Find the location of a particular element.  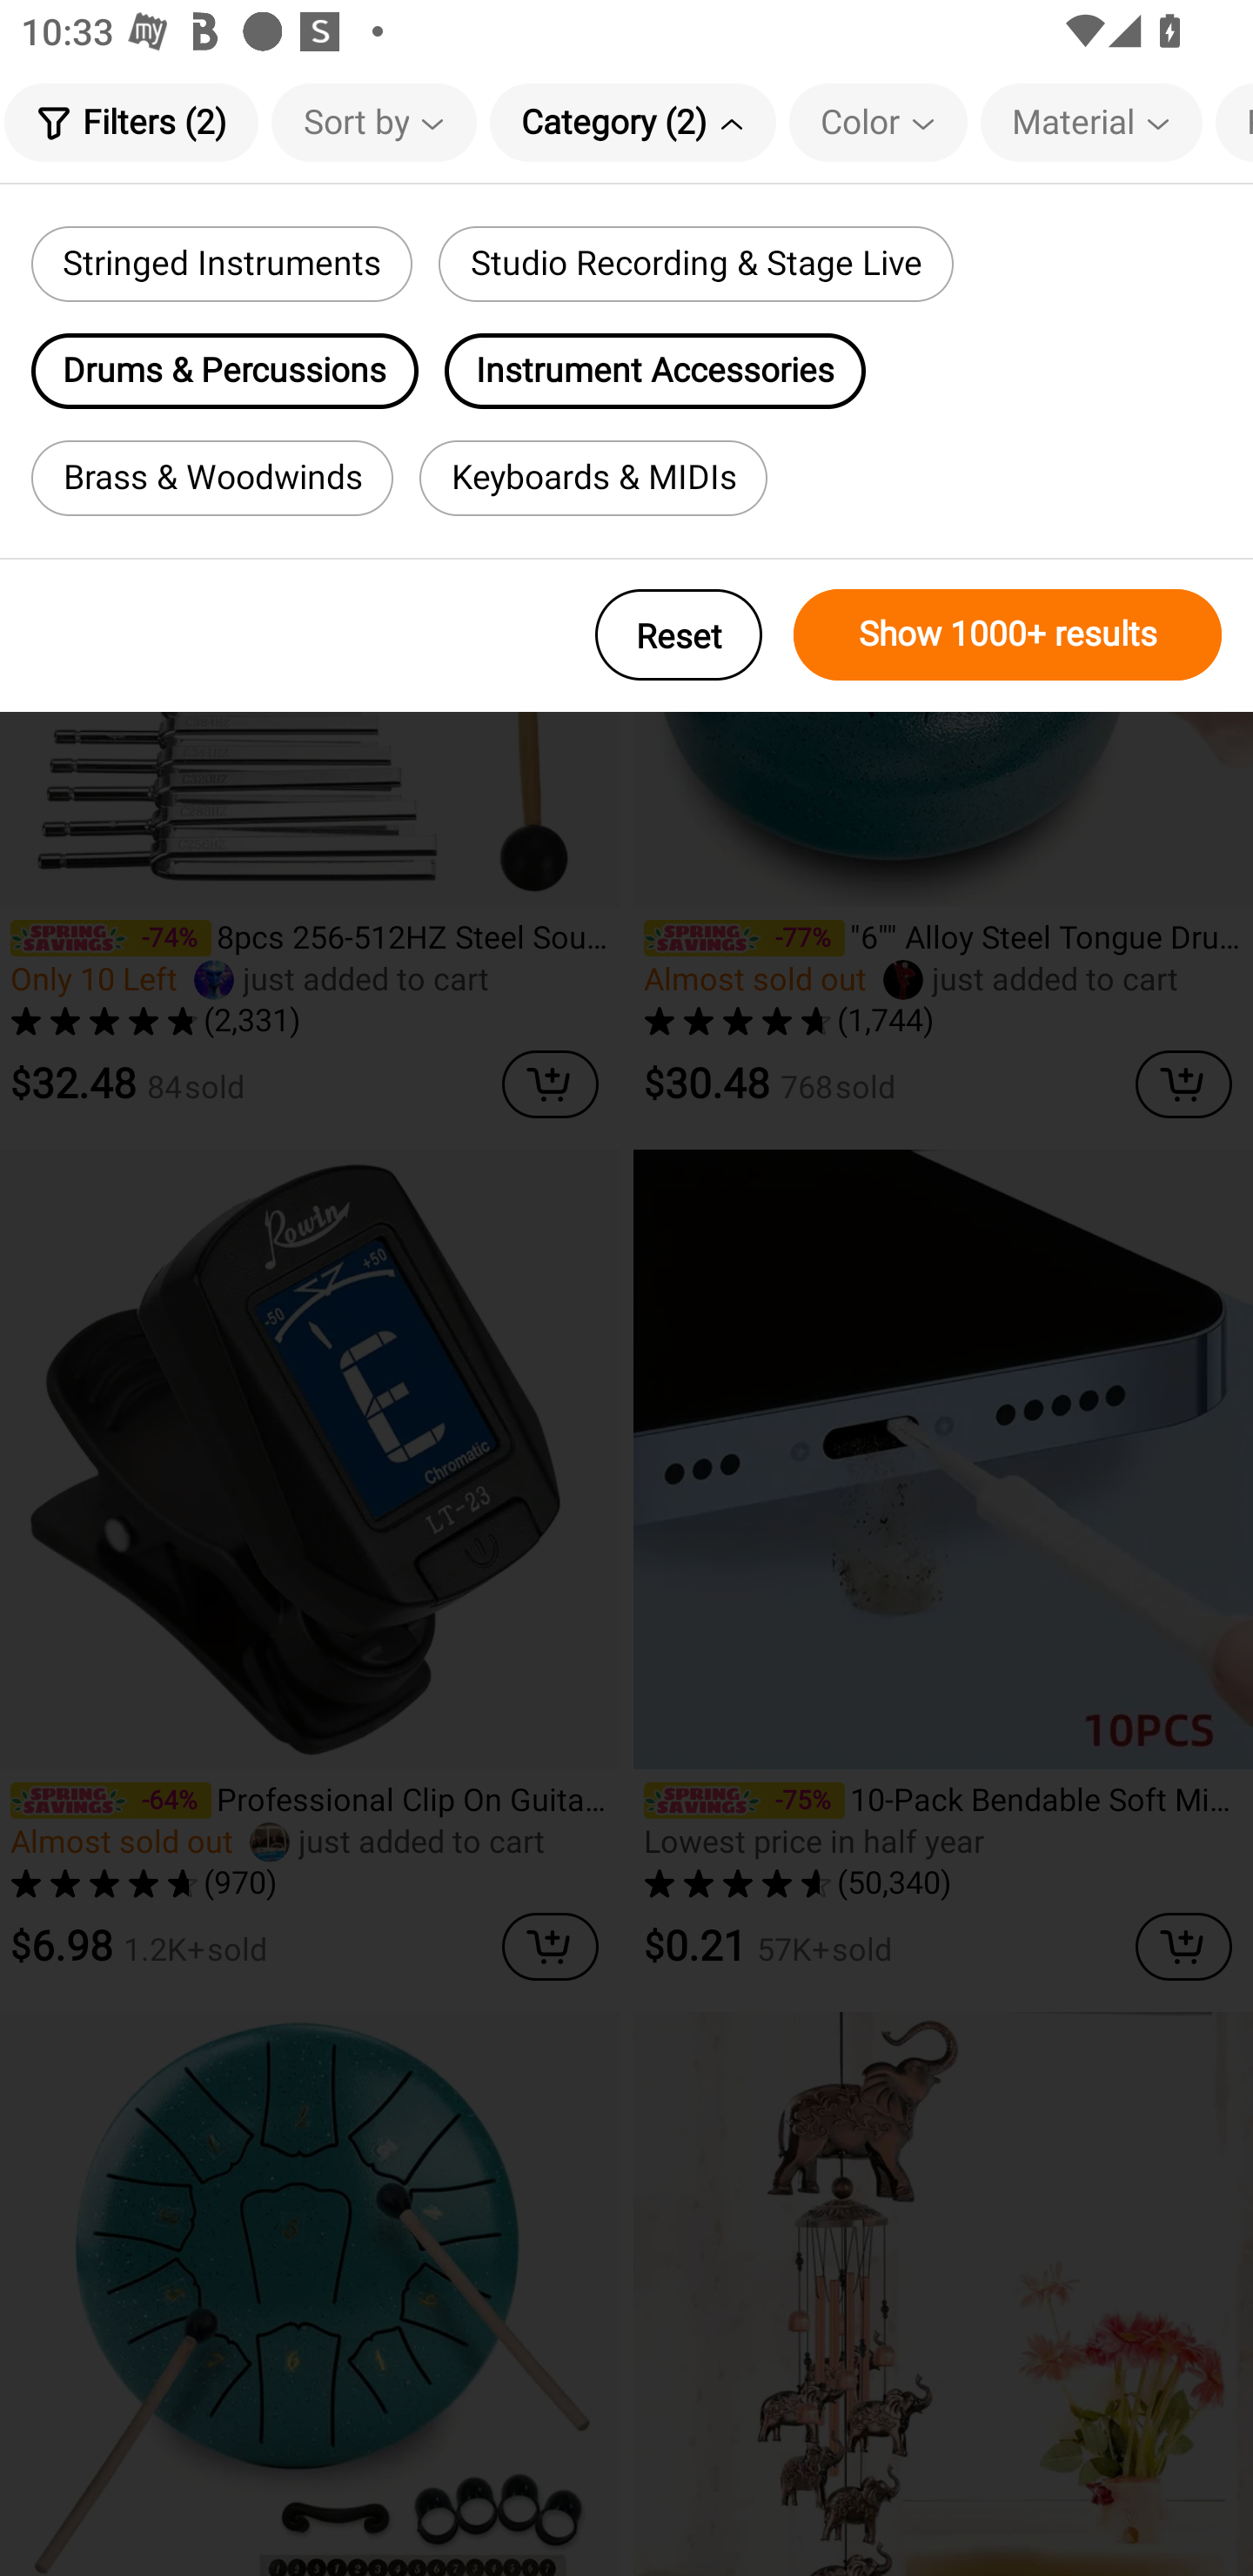

Color is located at coordinates (878, 122).